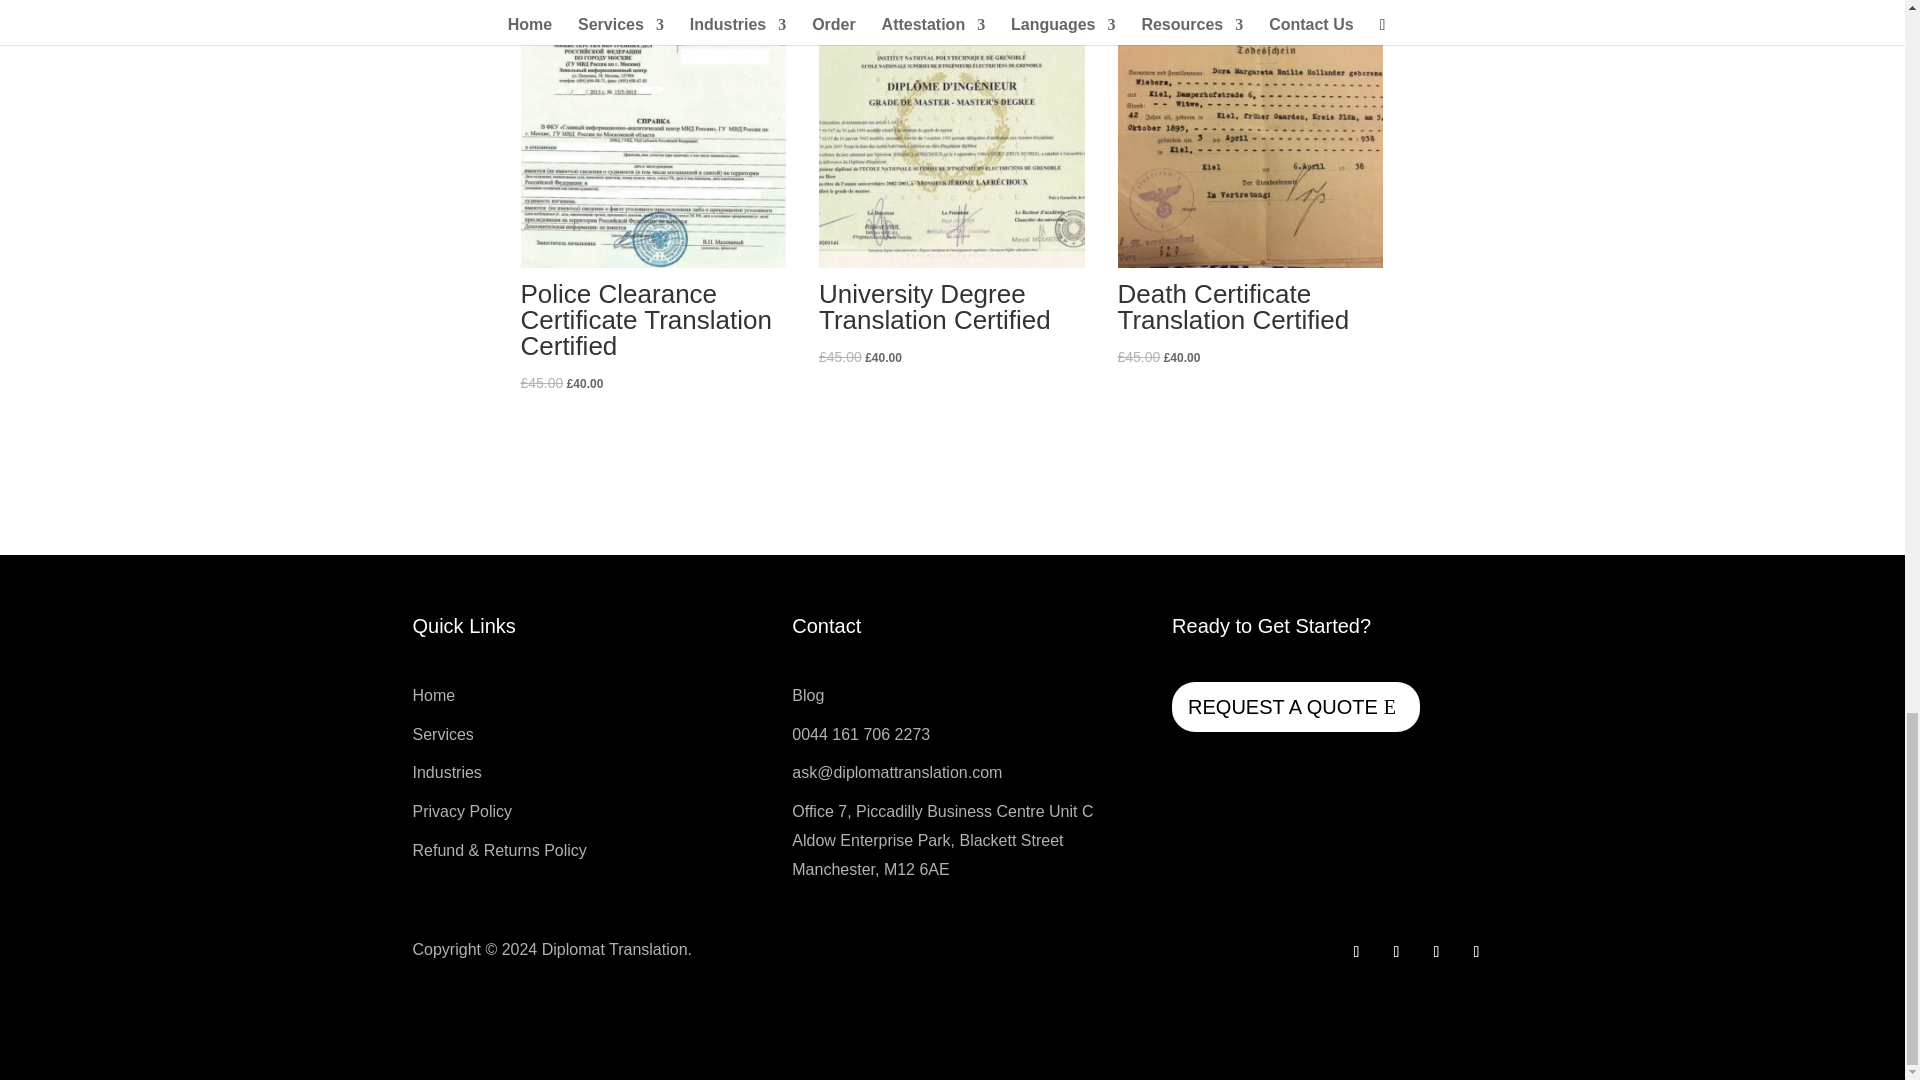 This screenshot has width=1920, height=1080. Describe the element at coordinates (1356, 952) in the screenshot. I see `Follow on Facebook` at that location.